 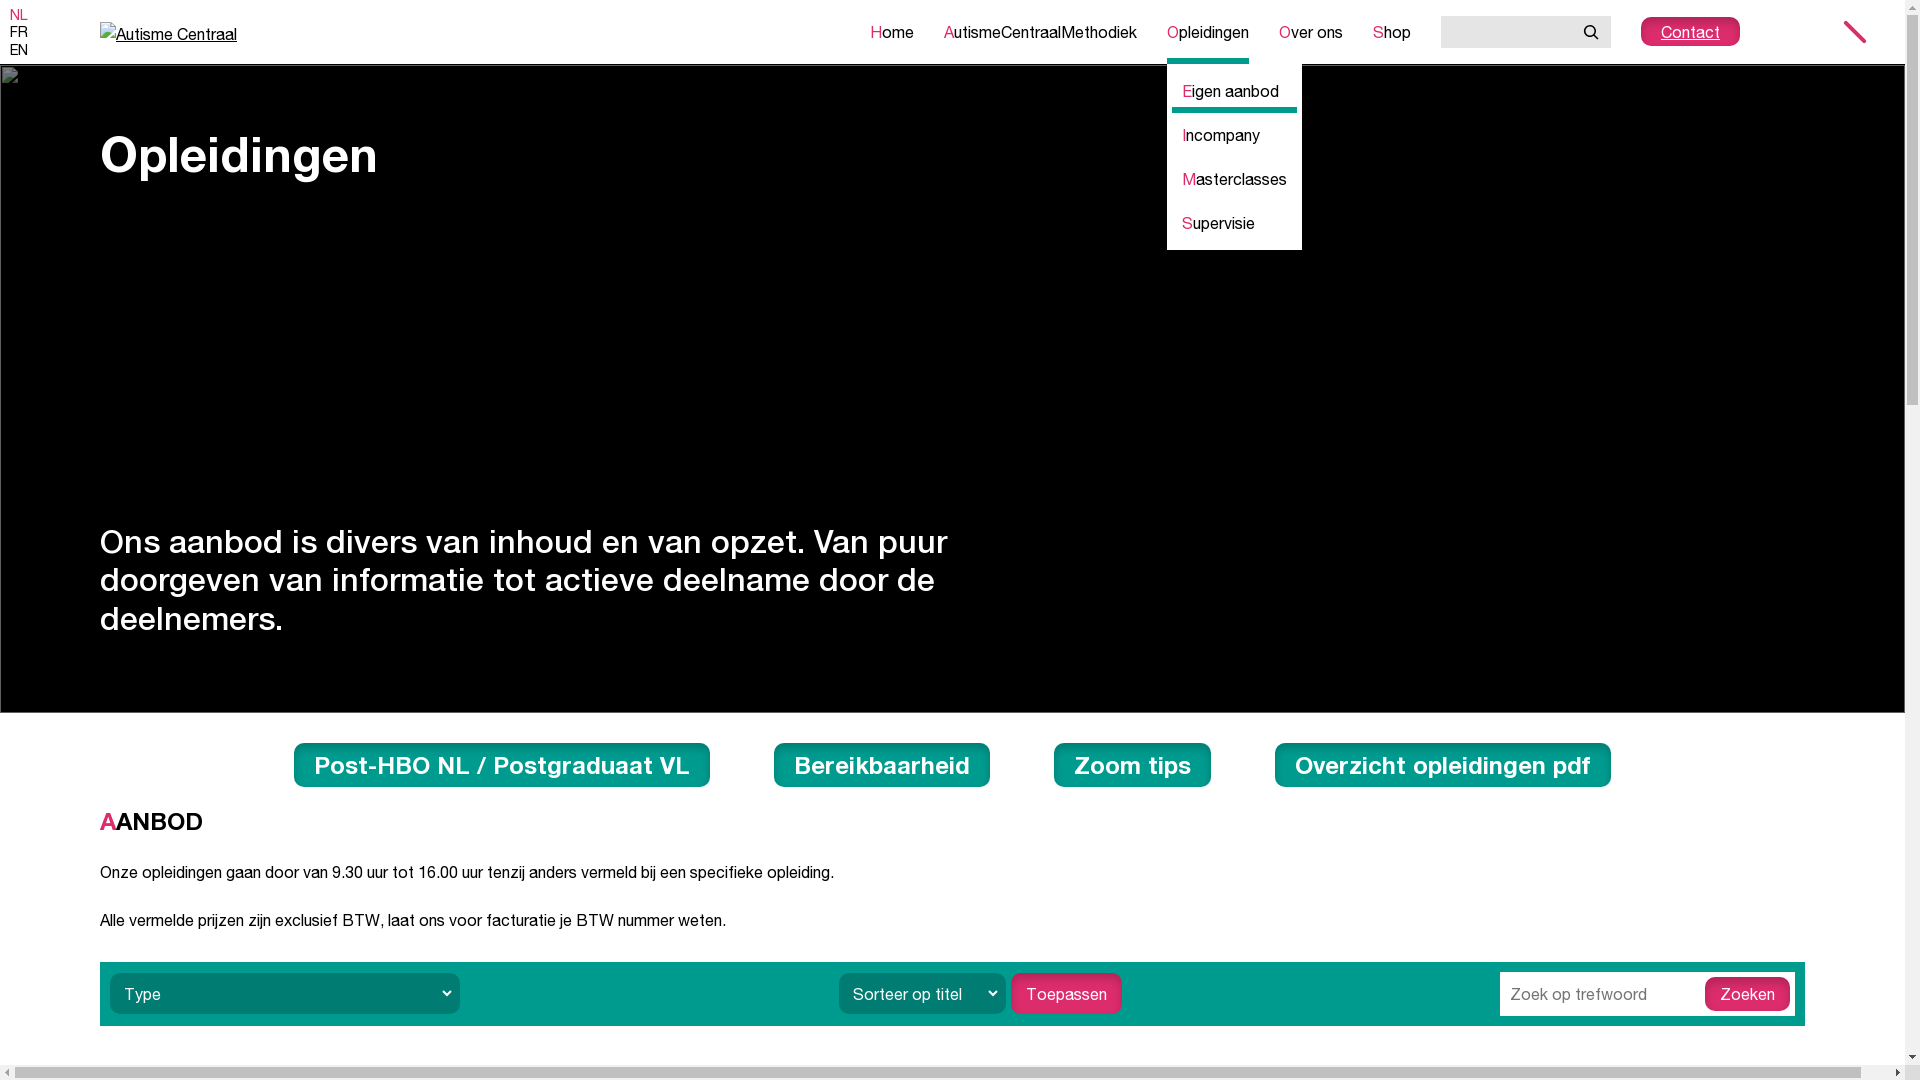 I want to click on EN, so click(x=19, y=50).